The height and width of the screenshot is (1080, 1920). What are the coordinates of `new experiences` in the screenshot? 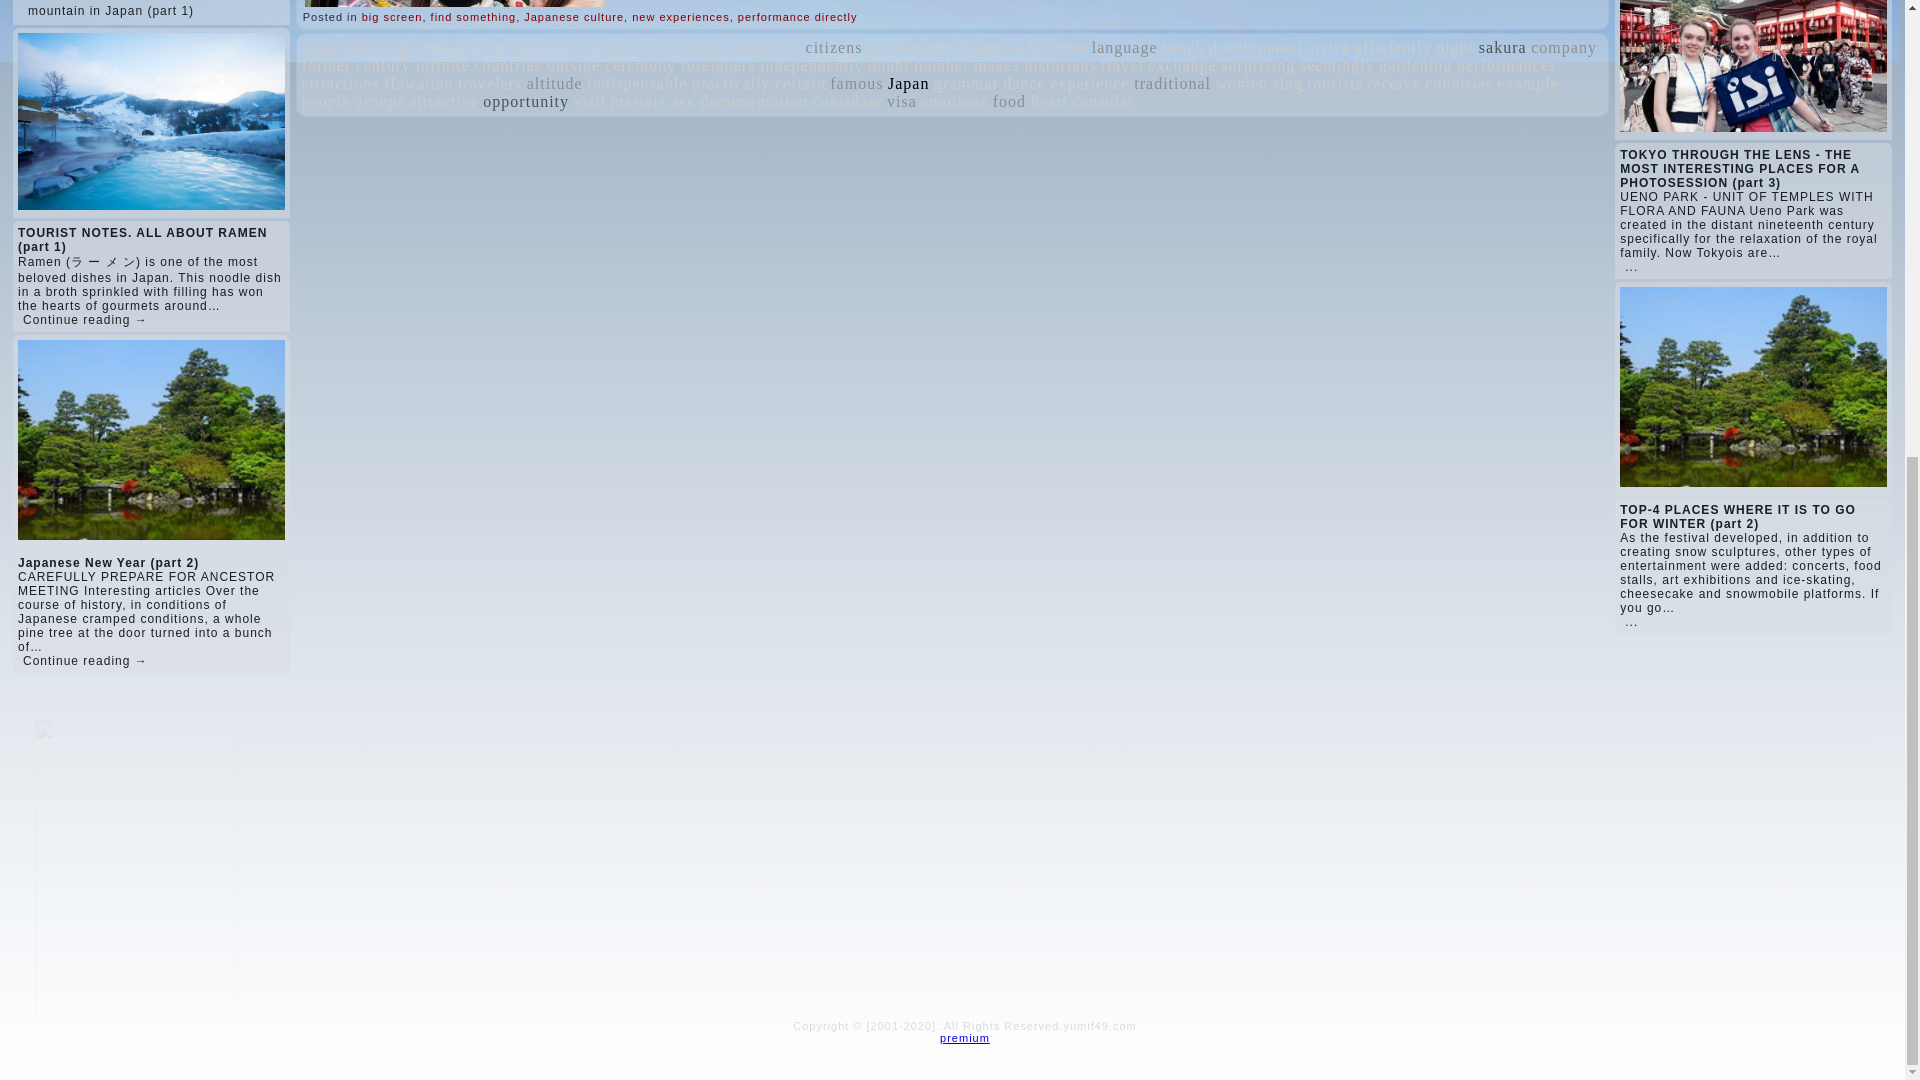 It's located at (680, 16).